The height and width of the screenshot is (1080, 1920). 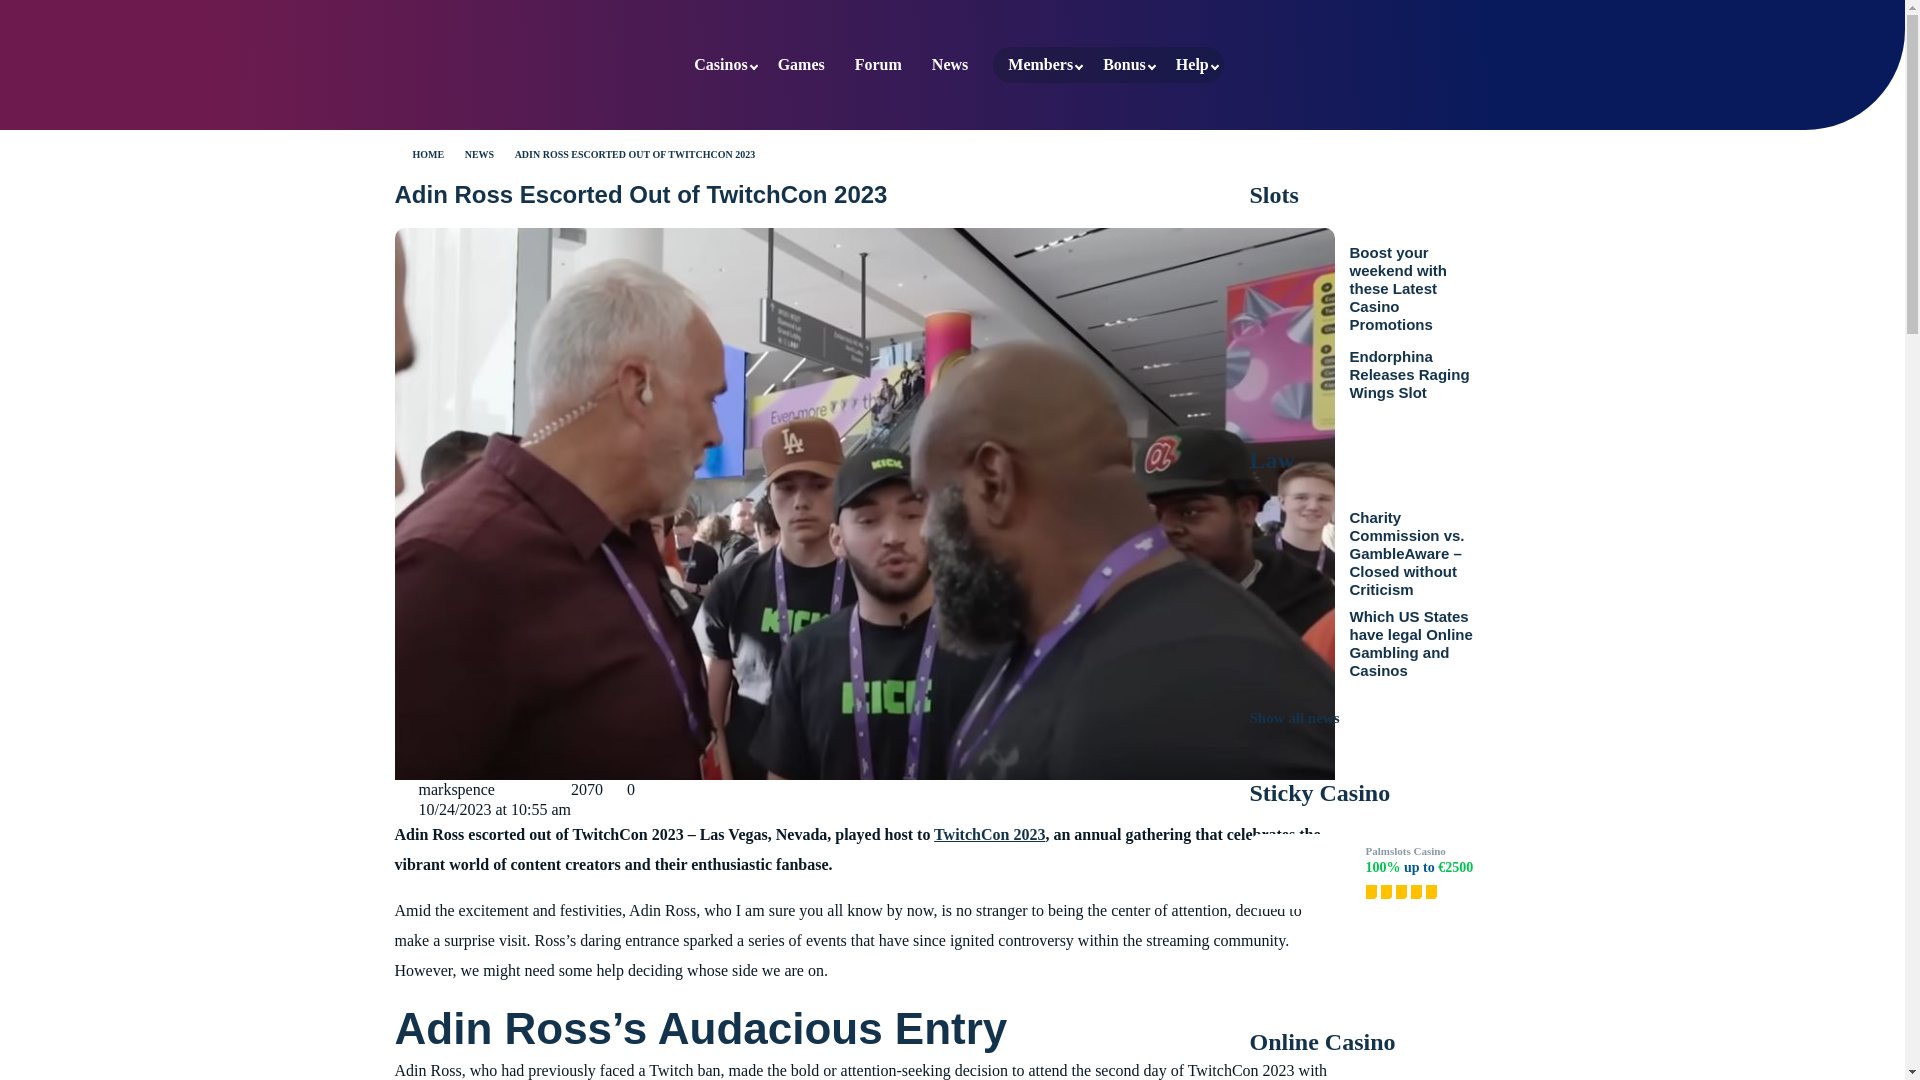 What do you see at coordinates (949, 64) in the screenshot?
I see `News` at bounding box center [949, 64].